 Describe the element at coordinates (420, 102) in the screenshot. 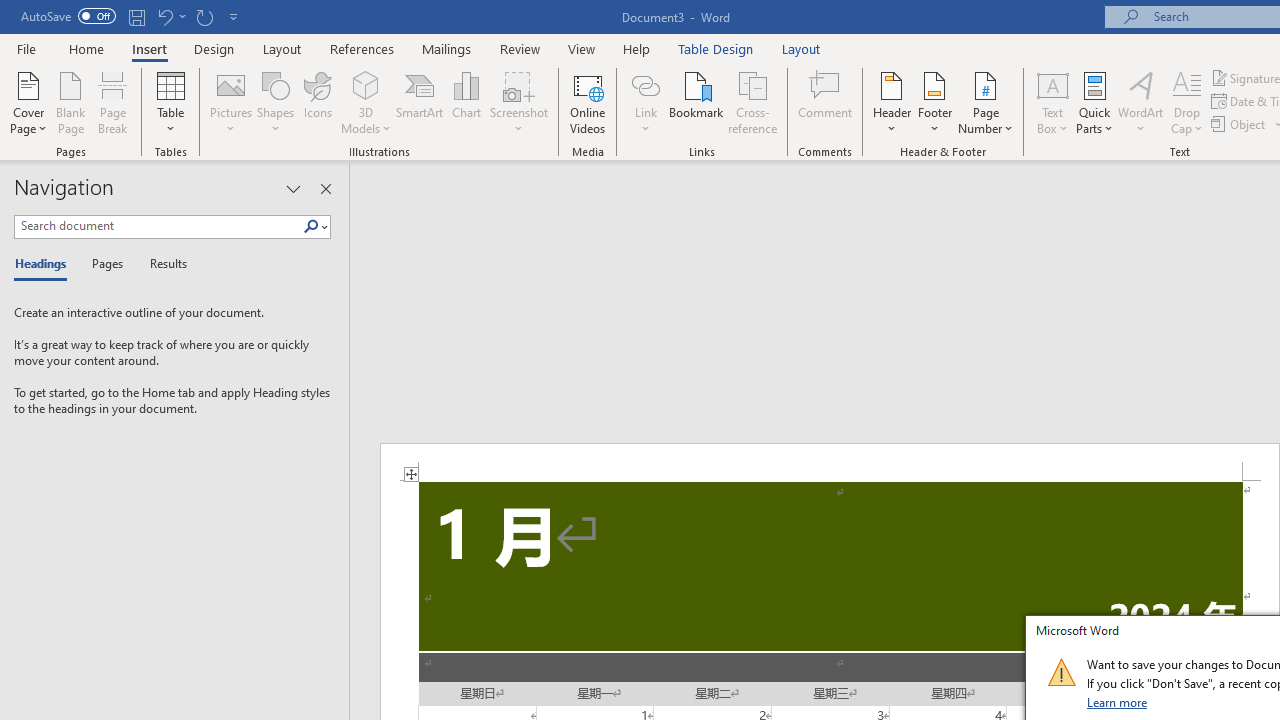

I see `SmartArt...` at that location.